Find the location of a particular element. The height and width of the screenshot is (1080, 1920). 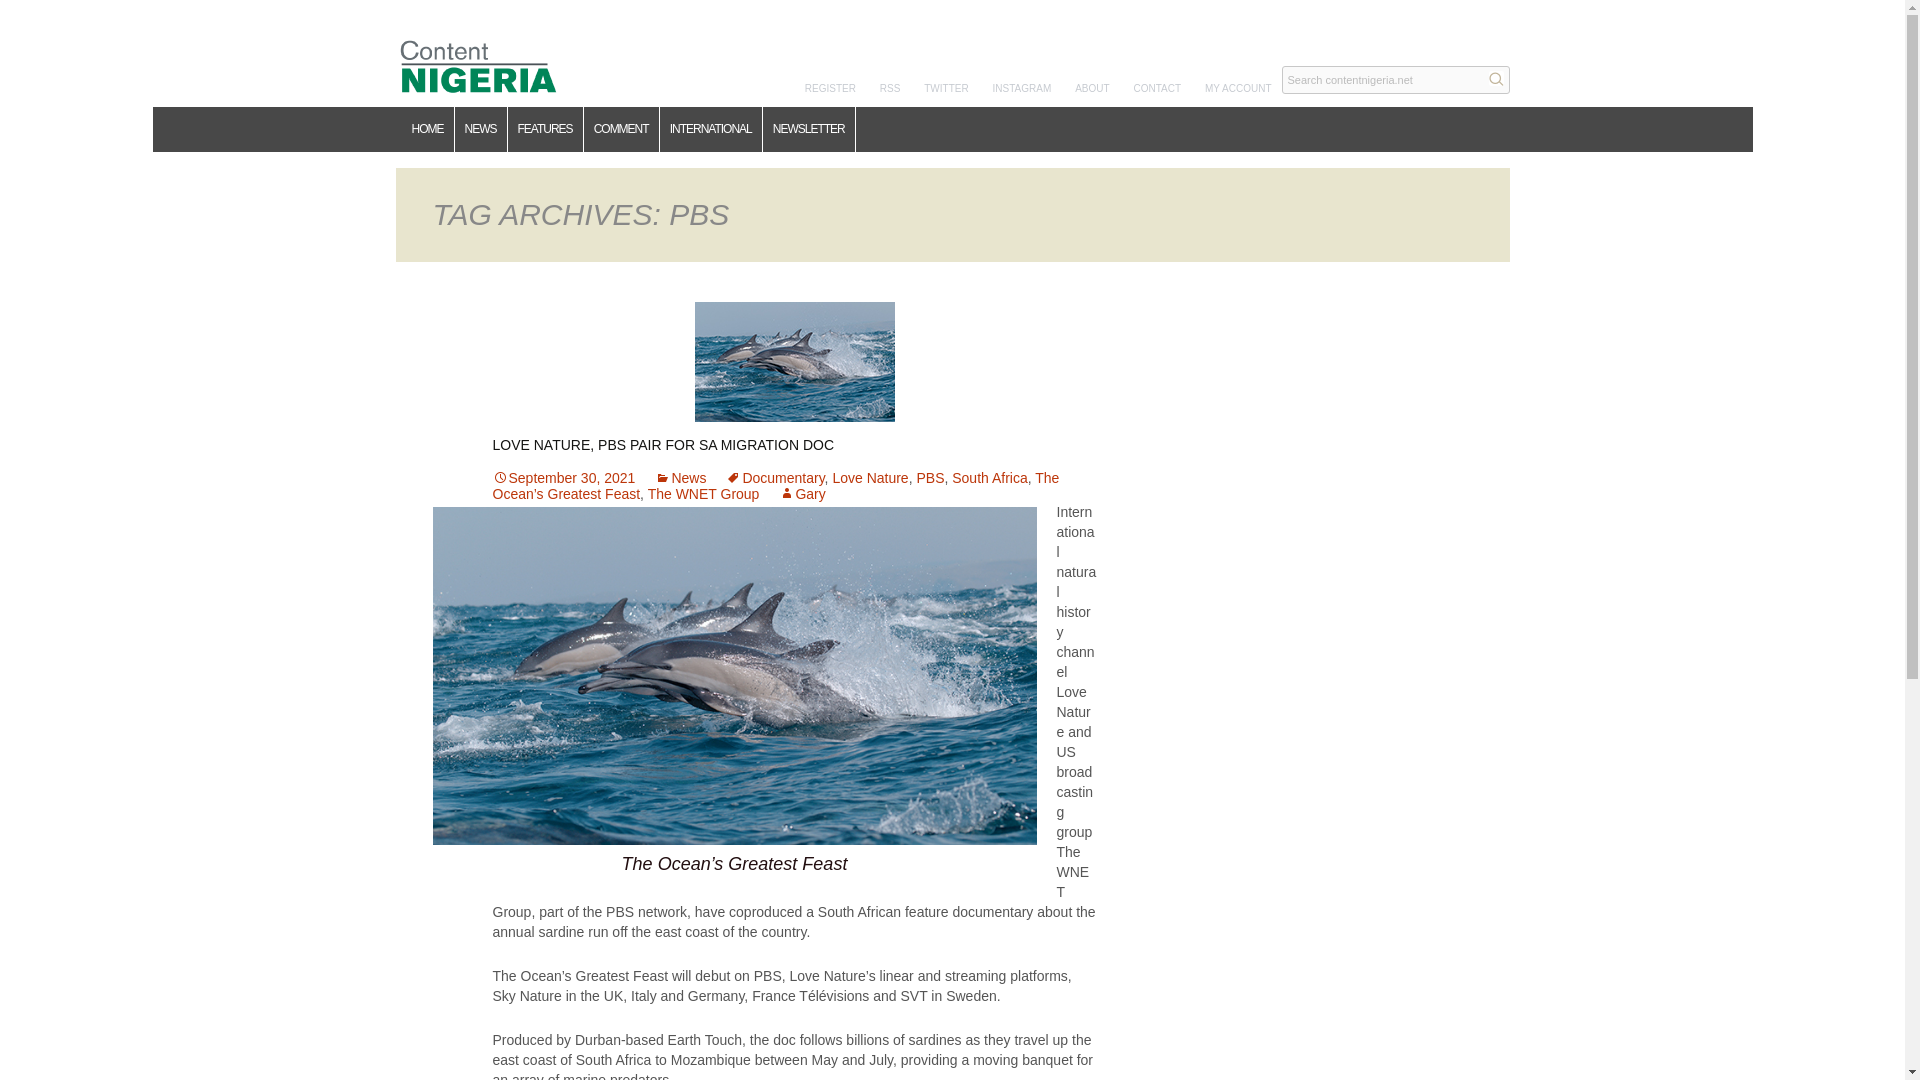

Gary is located at coordinates (802, 494).